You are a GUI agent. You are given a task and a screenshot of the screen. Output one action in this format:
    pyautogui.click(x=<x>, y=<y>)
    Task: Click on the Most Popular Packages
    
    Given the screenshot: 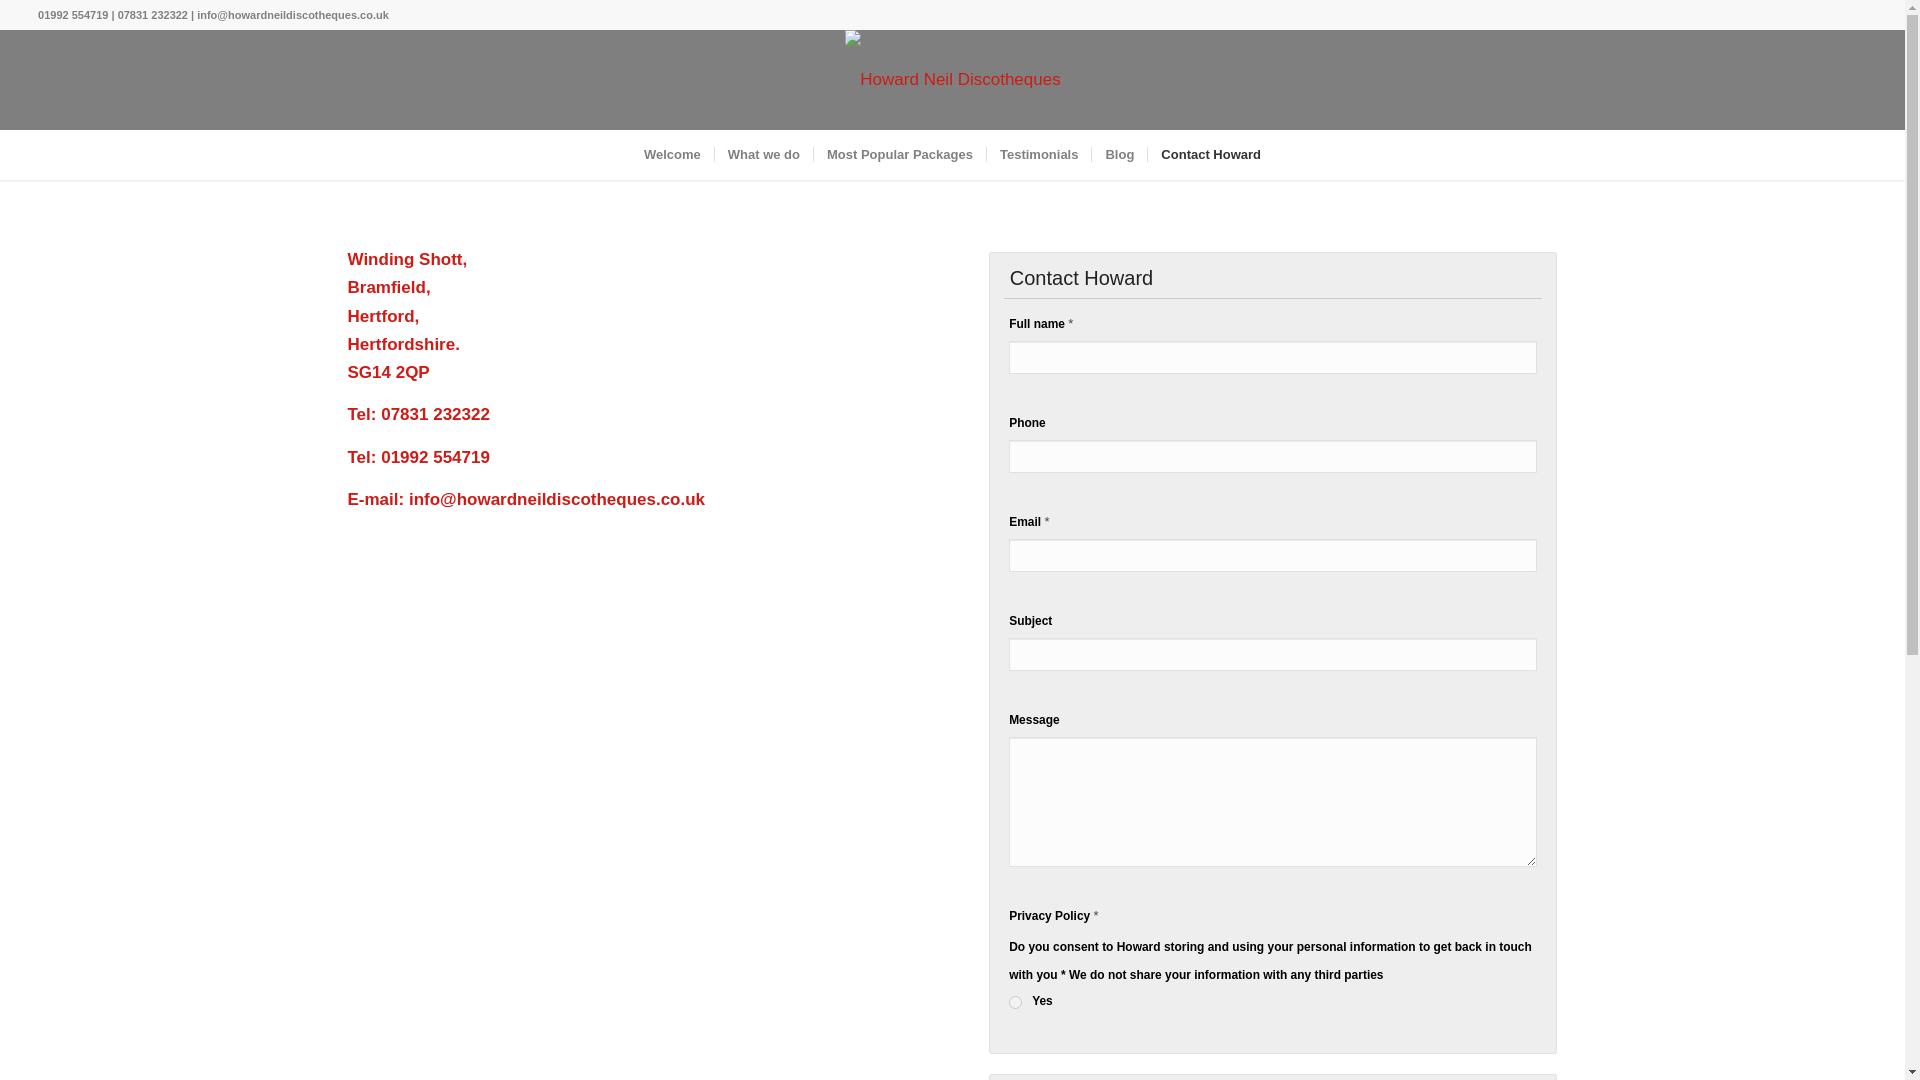 What is the action you would take?
    pyautogui.click(x=899, y=154)
    